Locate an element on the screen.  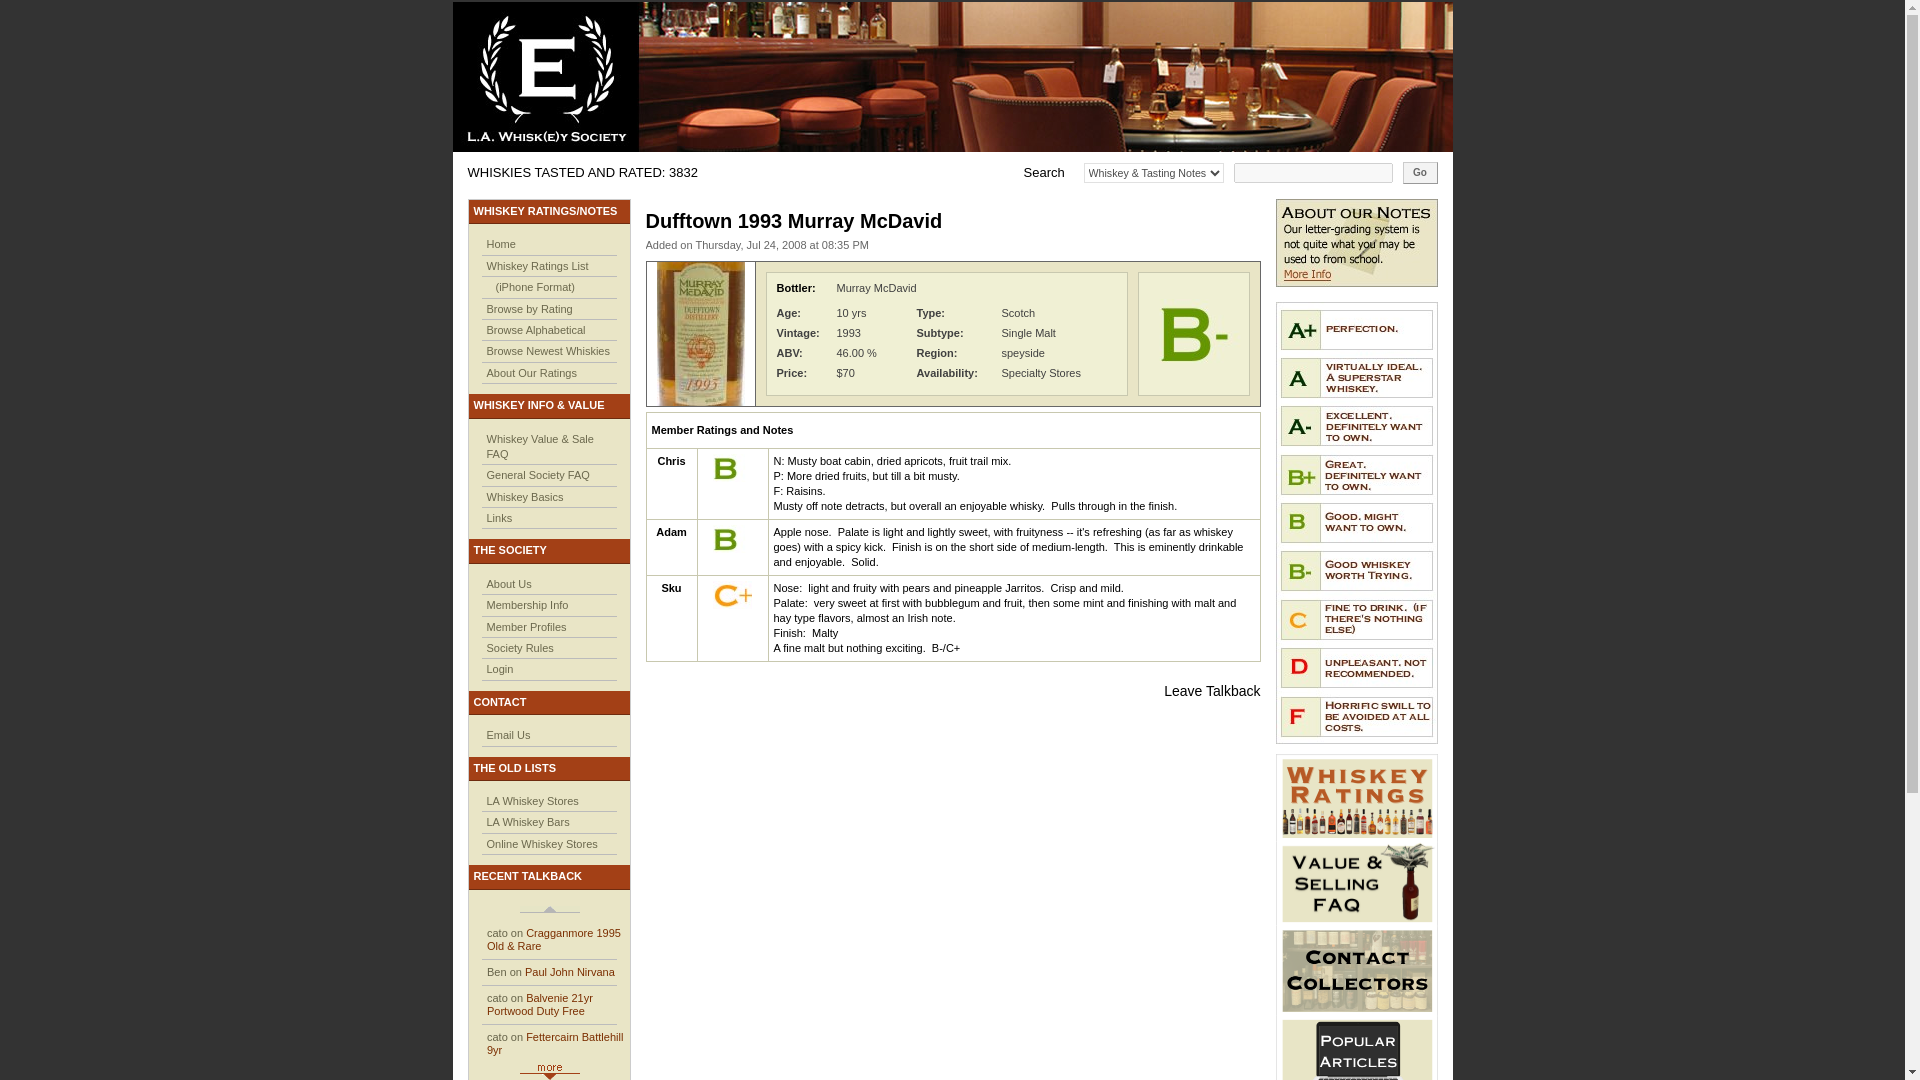
Browse by Rating is located at coordinates (528, 309).